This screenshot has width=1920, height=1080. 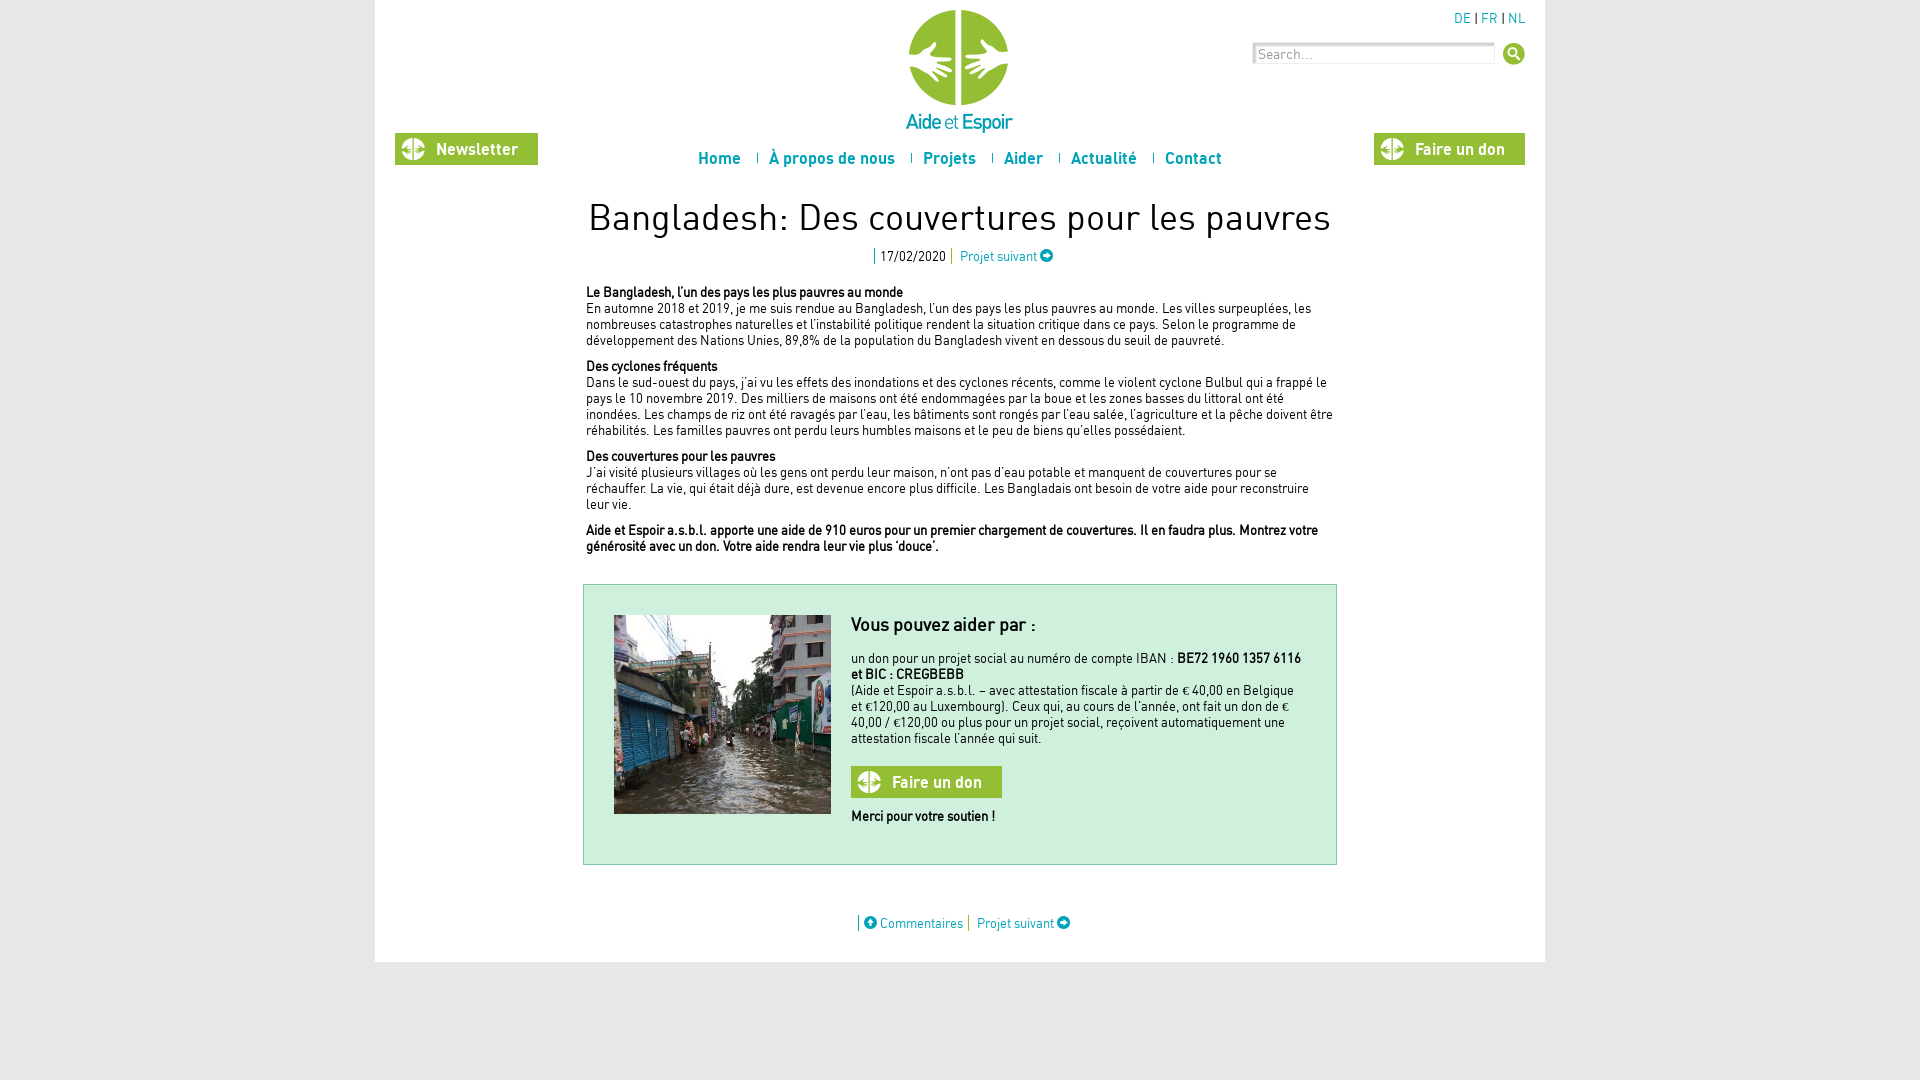 I want to click on Faire un don, so click(x=1450, y=149).